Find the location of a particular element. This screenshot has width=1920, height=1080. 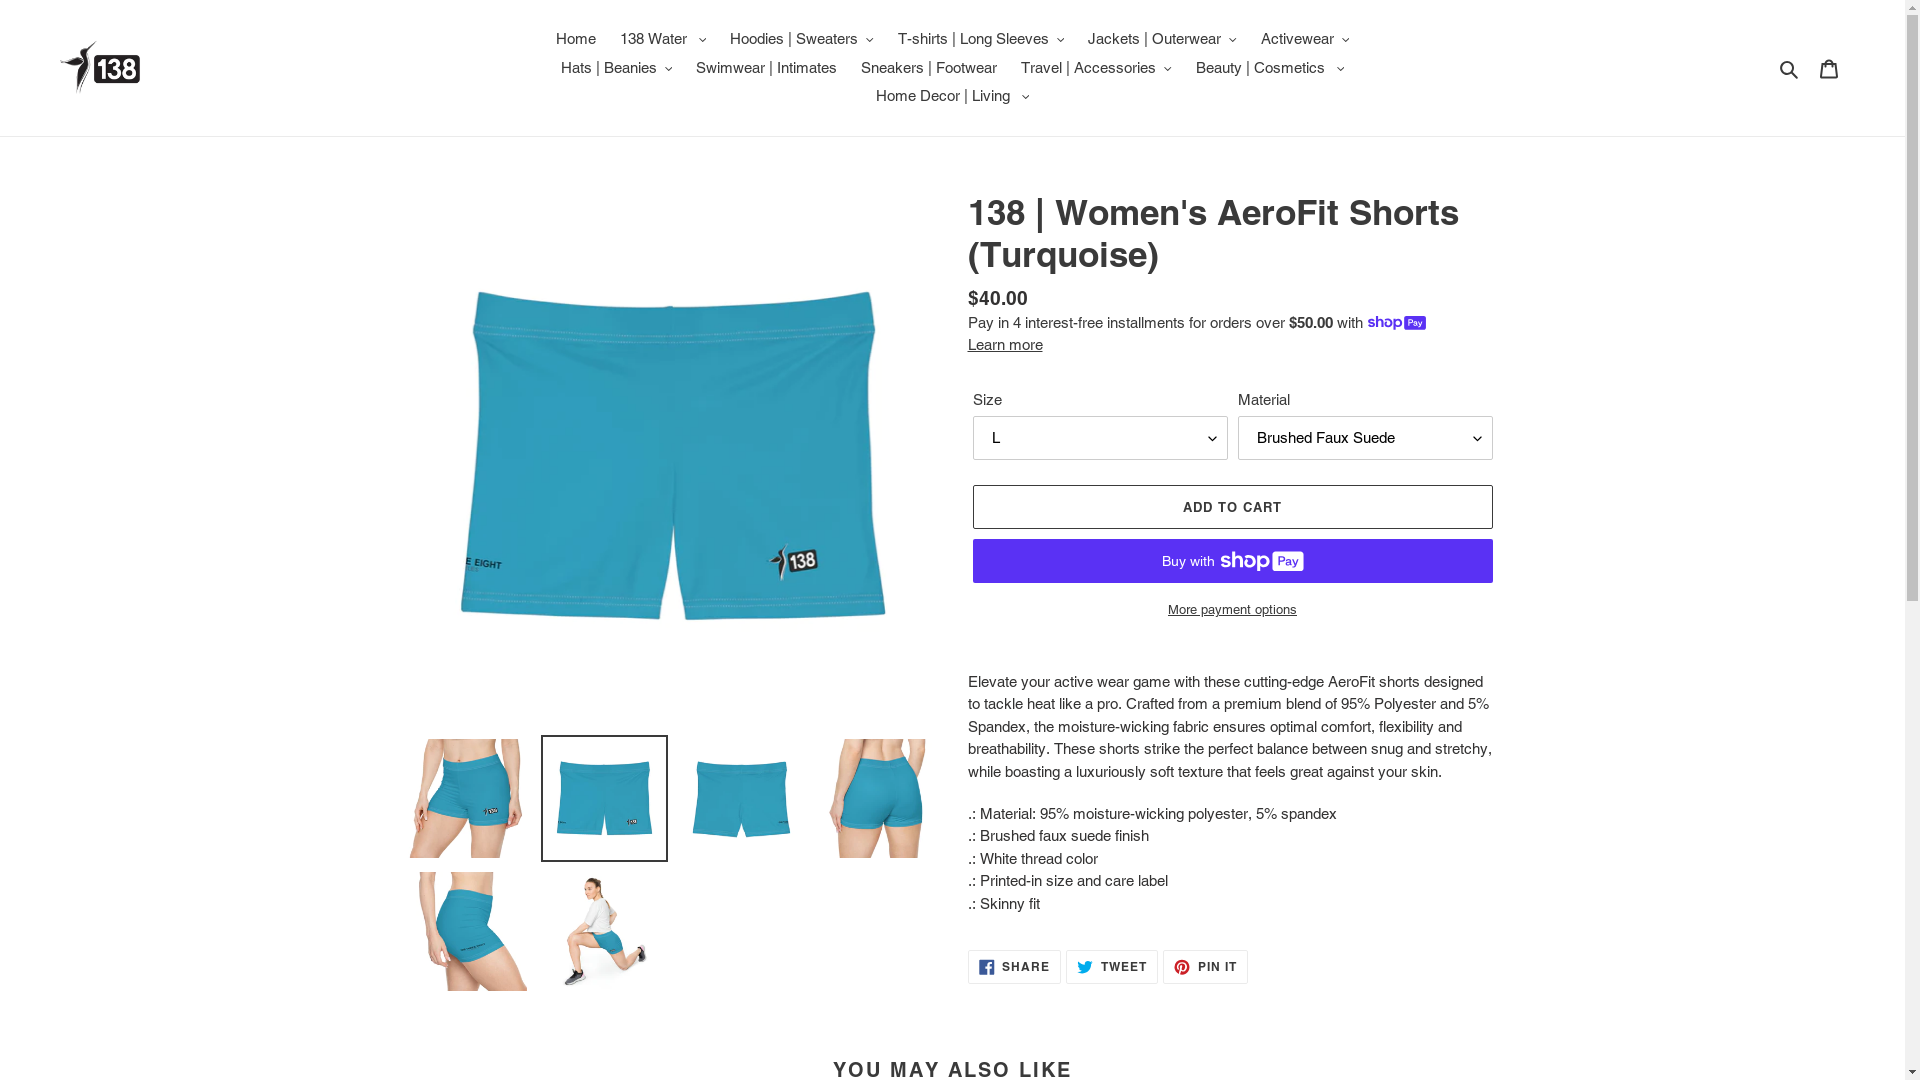

Travel | Accessories is located at coordinates (1096, 68).